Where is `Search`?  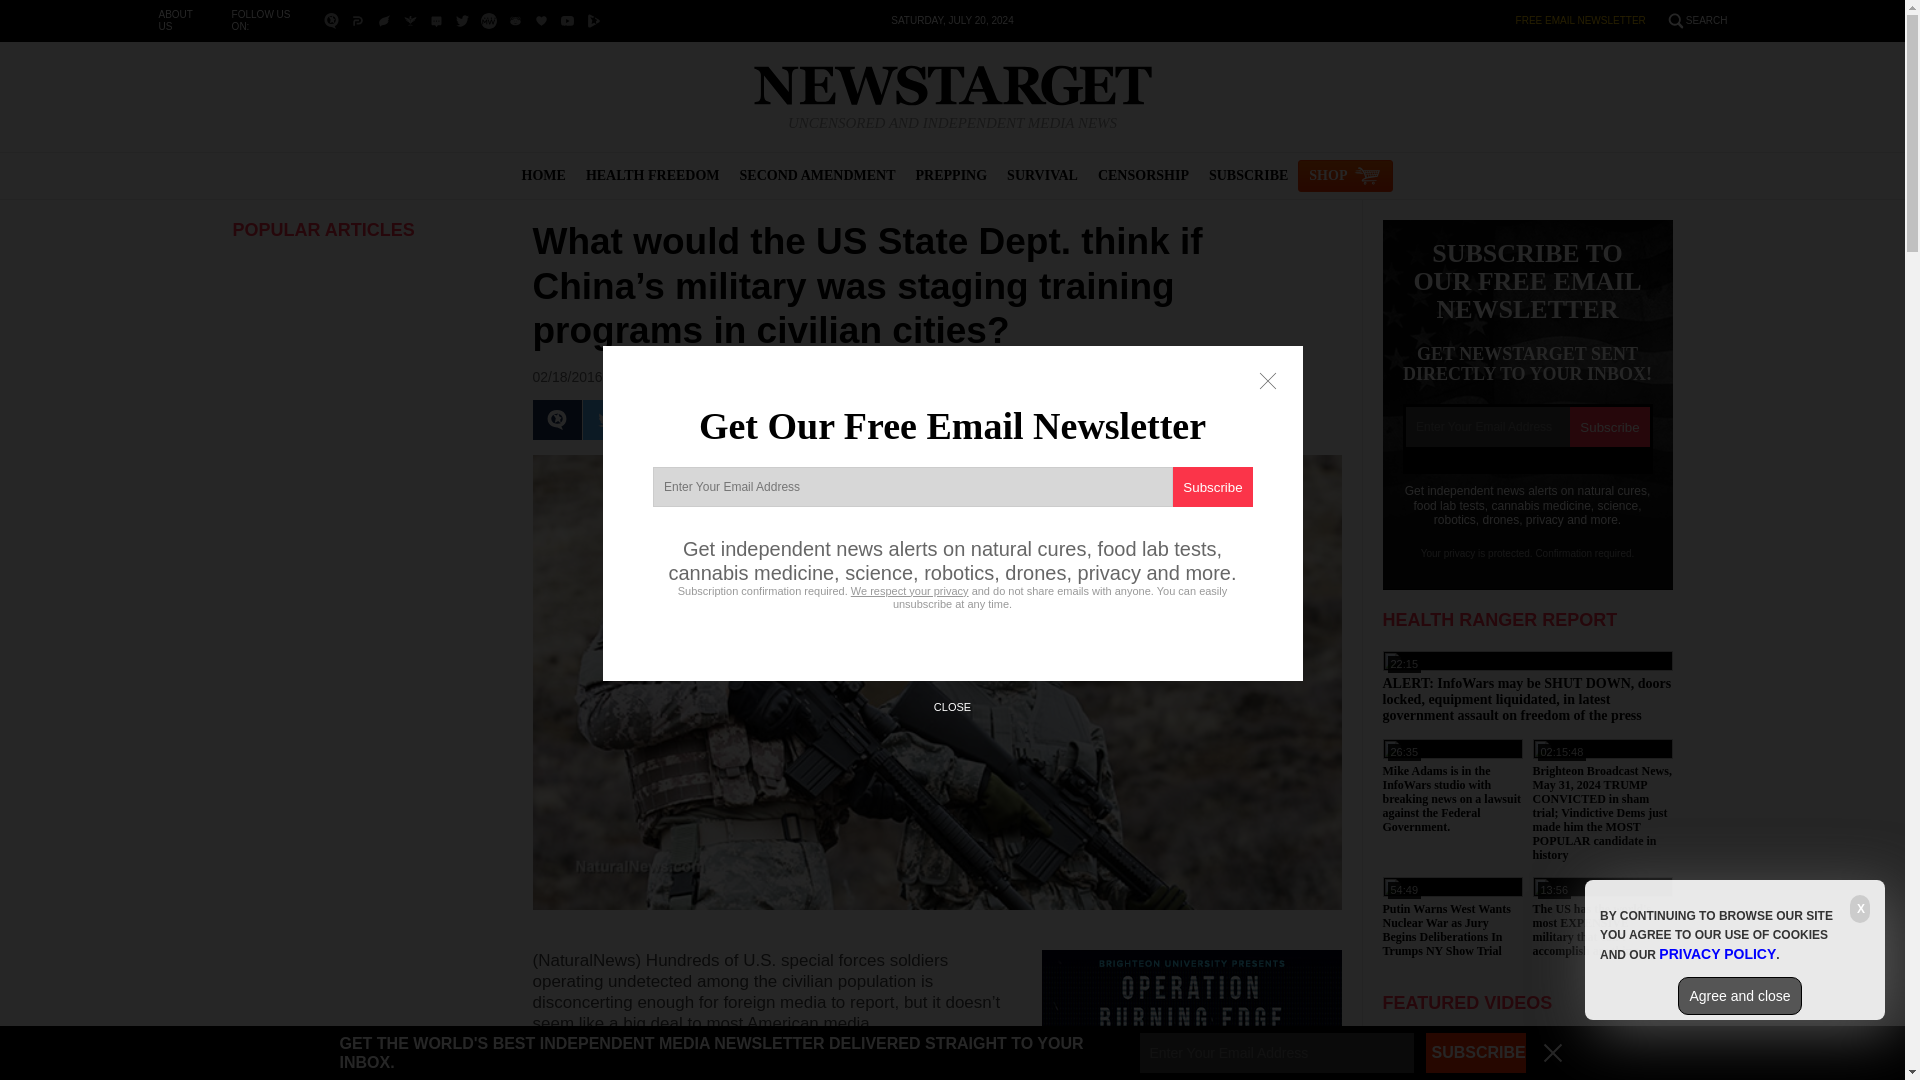 Search is located at coordinates (1706, 20).